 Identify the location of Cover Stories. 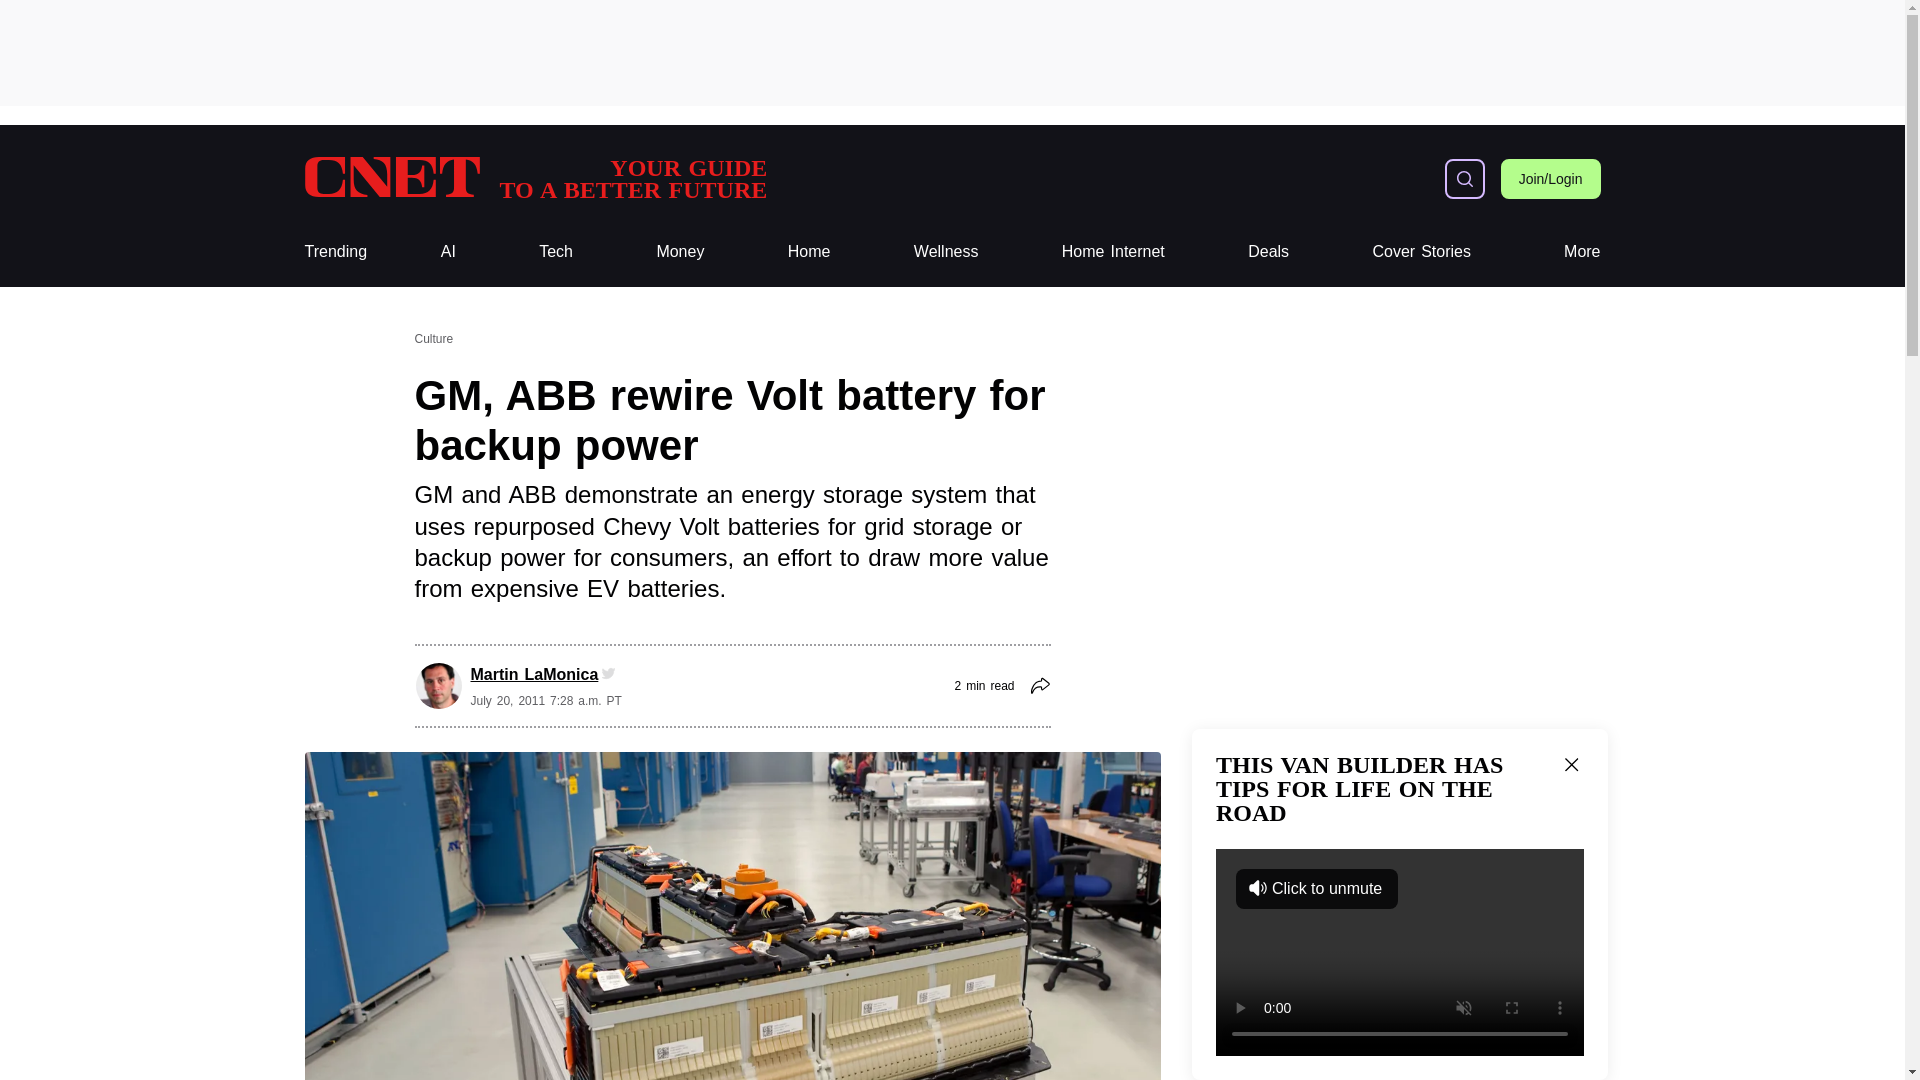
(1421, 252).